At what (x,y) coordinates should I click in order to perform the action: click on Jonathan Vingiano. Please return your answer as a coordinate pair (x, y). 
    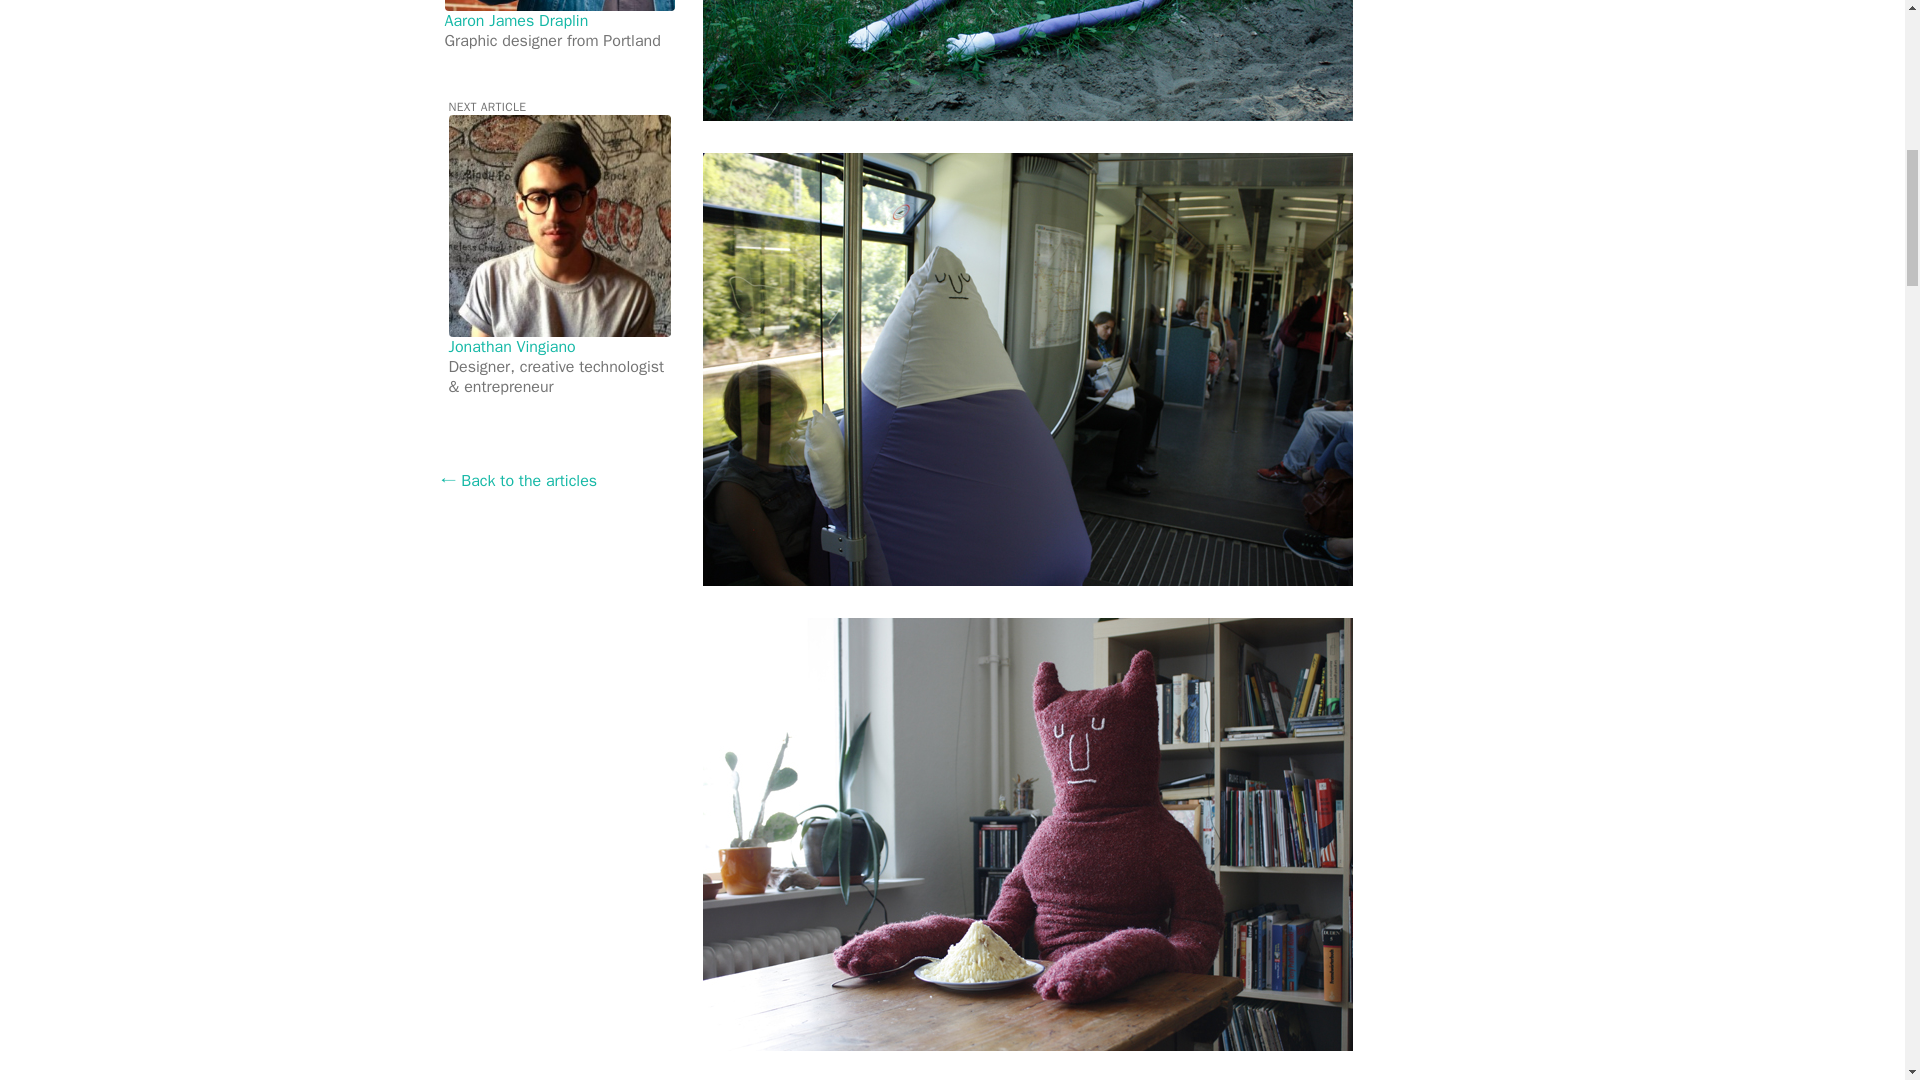
    Looking at the image, I should click on (510, 346).